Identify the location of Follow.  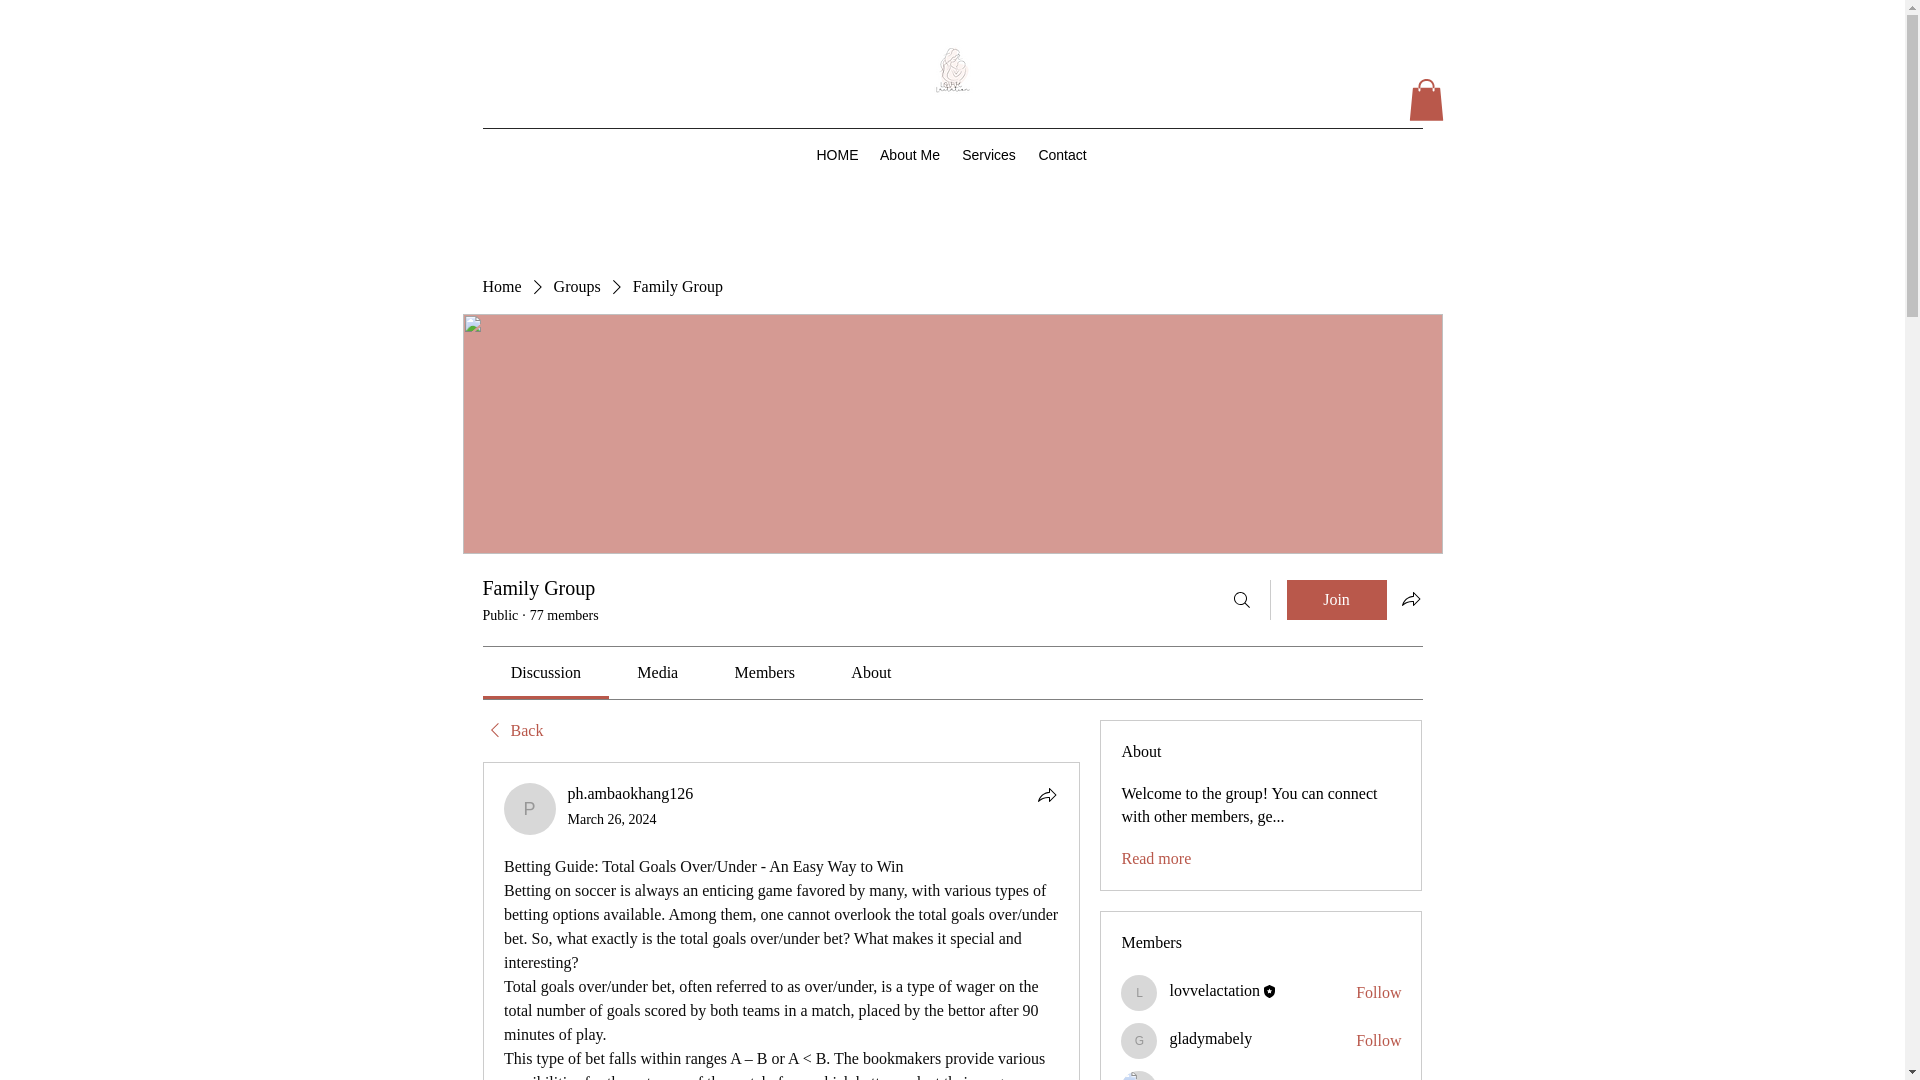
(1378, 992).